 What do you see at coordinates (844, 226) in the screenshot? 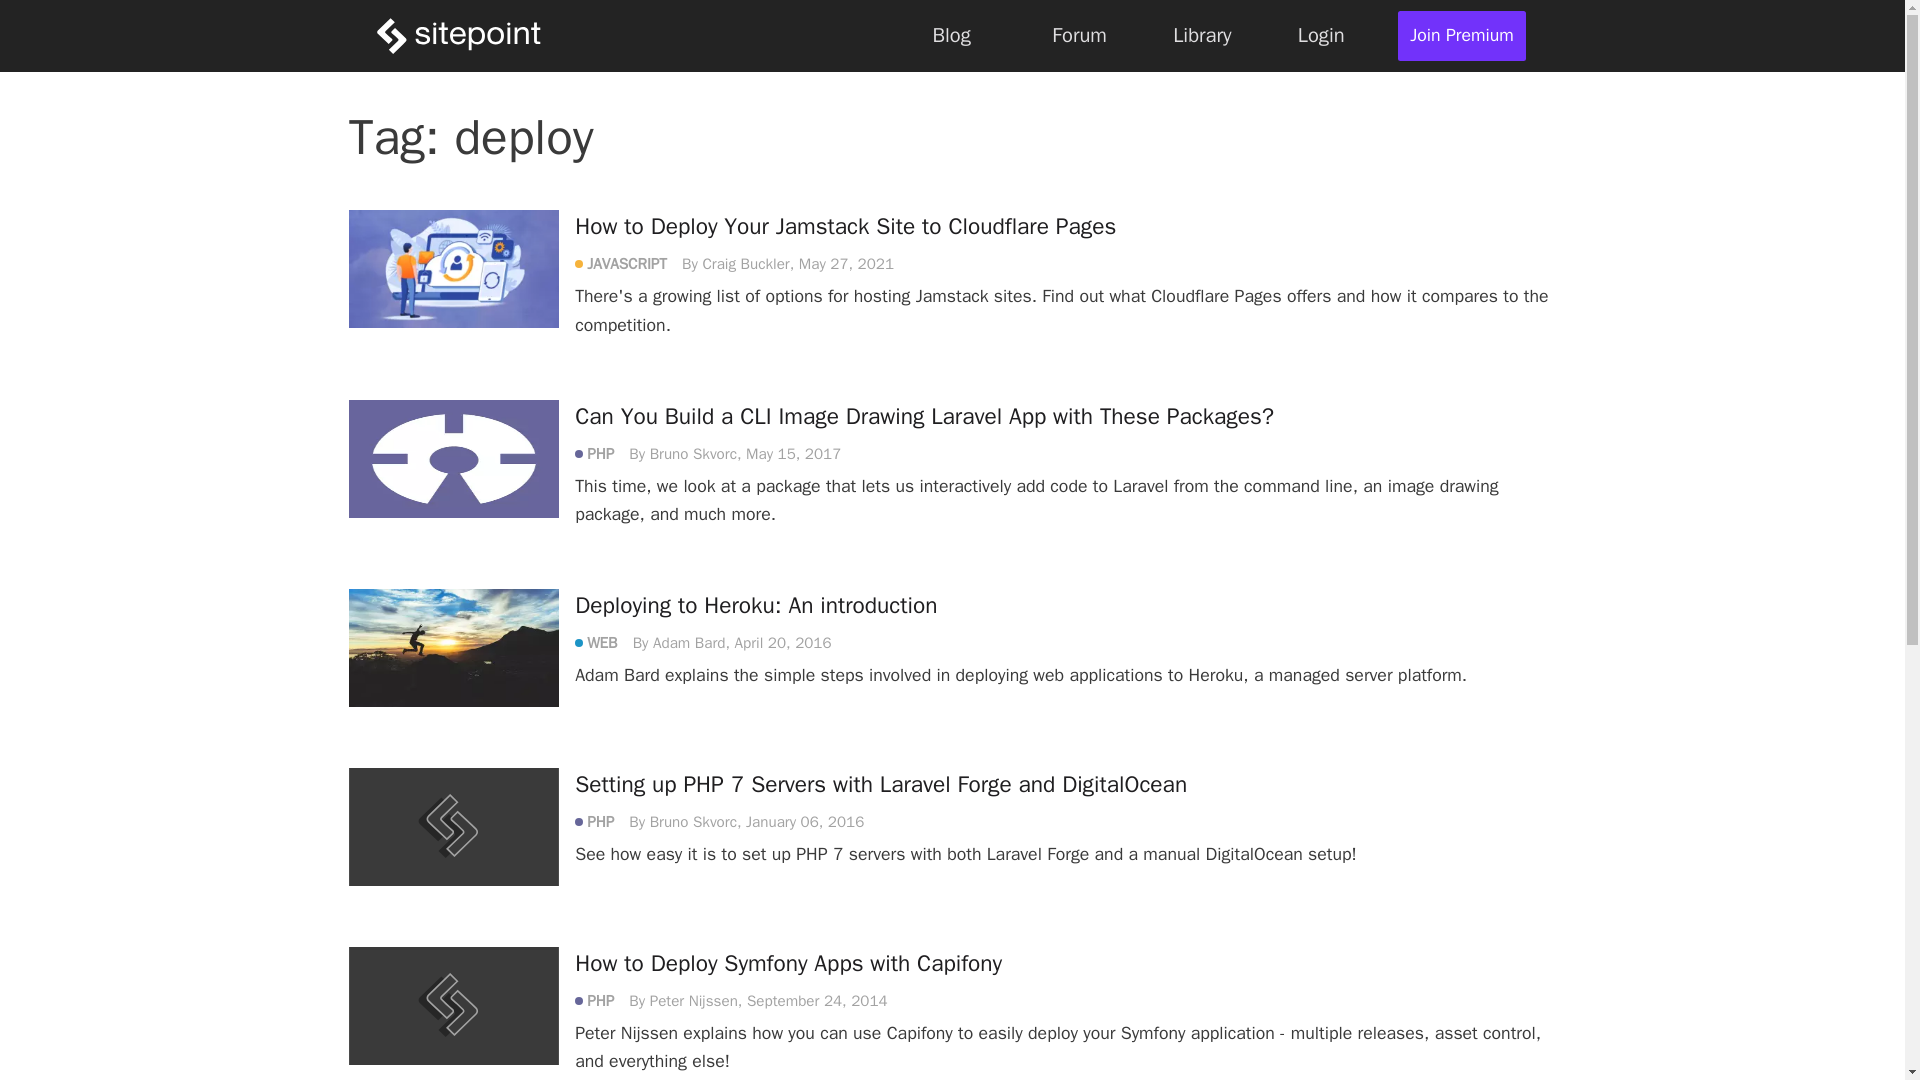
I see `How to Deploy Your Jamstack Site to Cloudflare Pages` at bounding box center [844, 226].